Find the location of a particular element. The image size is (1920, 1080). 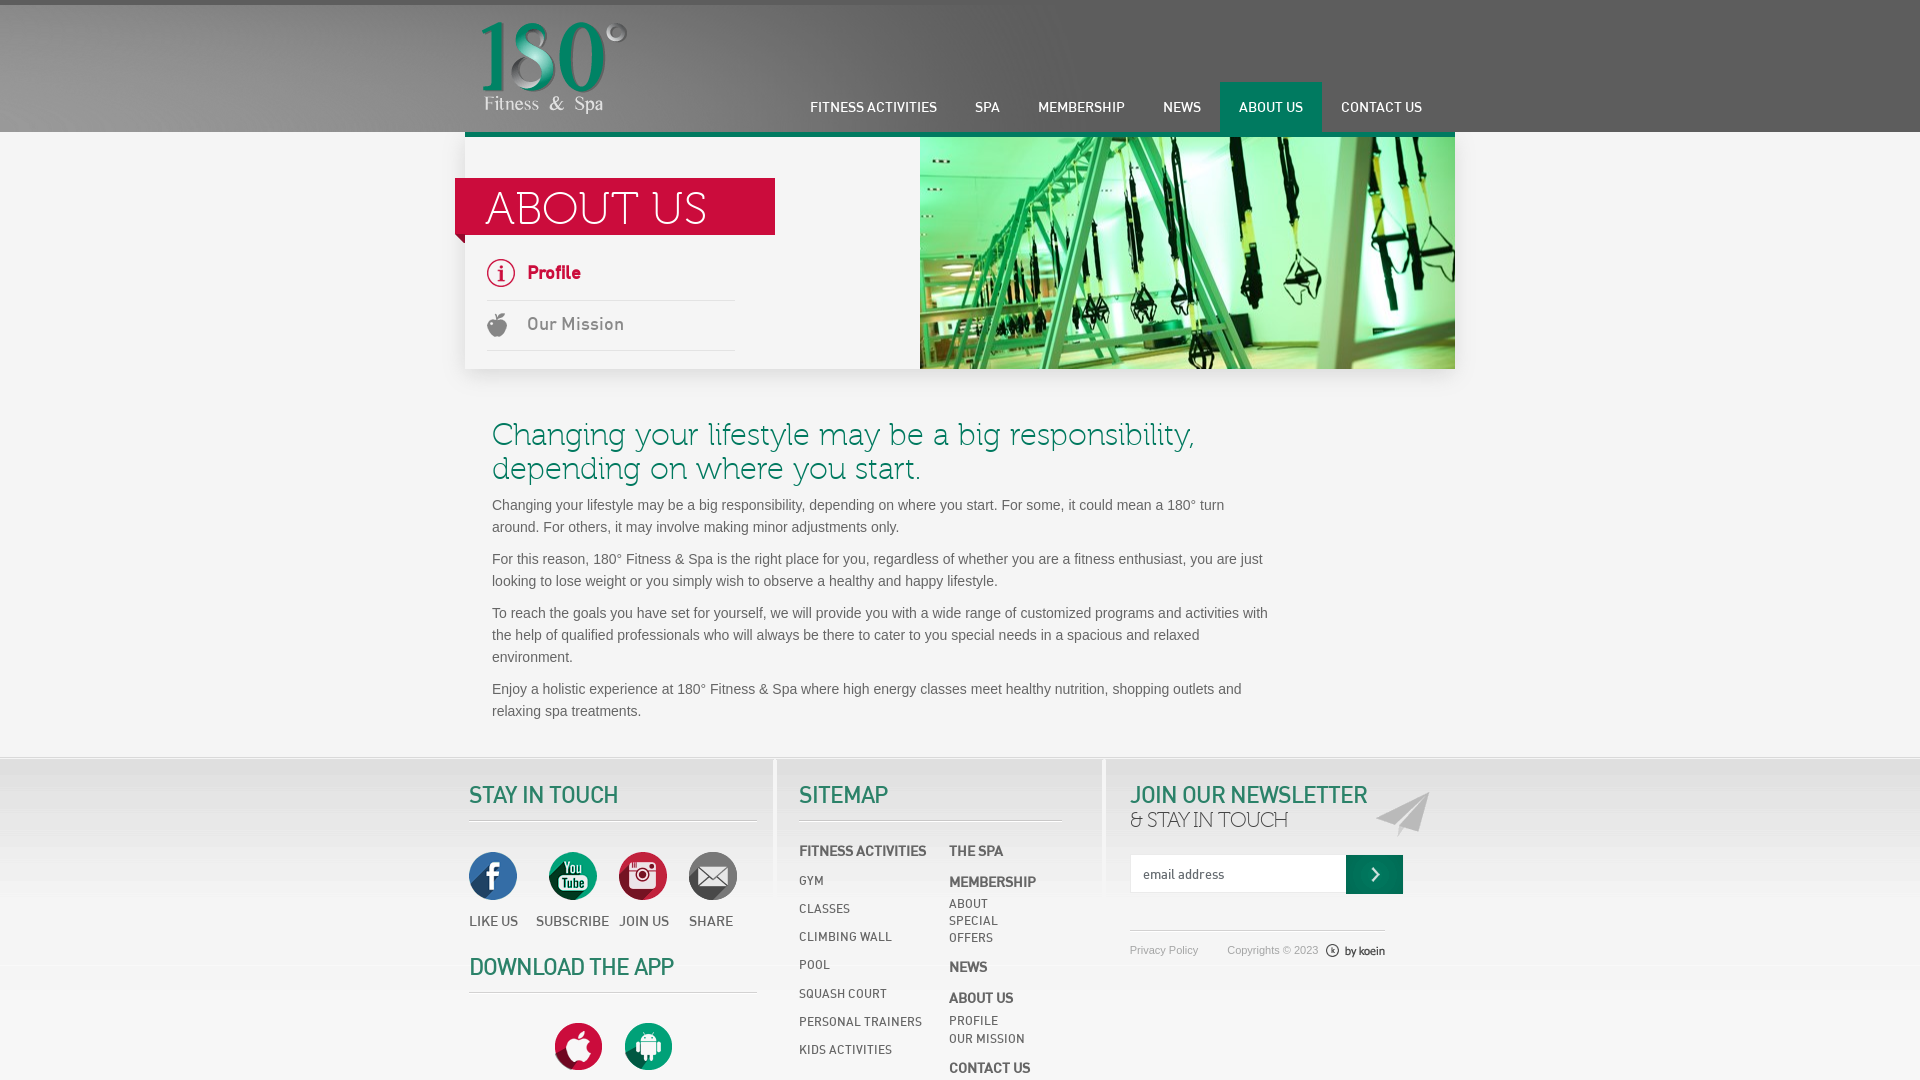

SQUASH COURT is located at coordinates (870, 995).